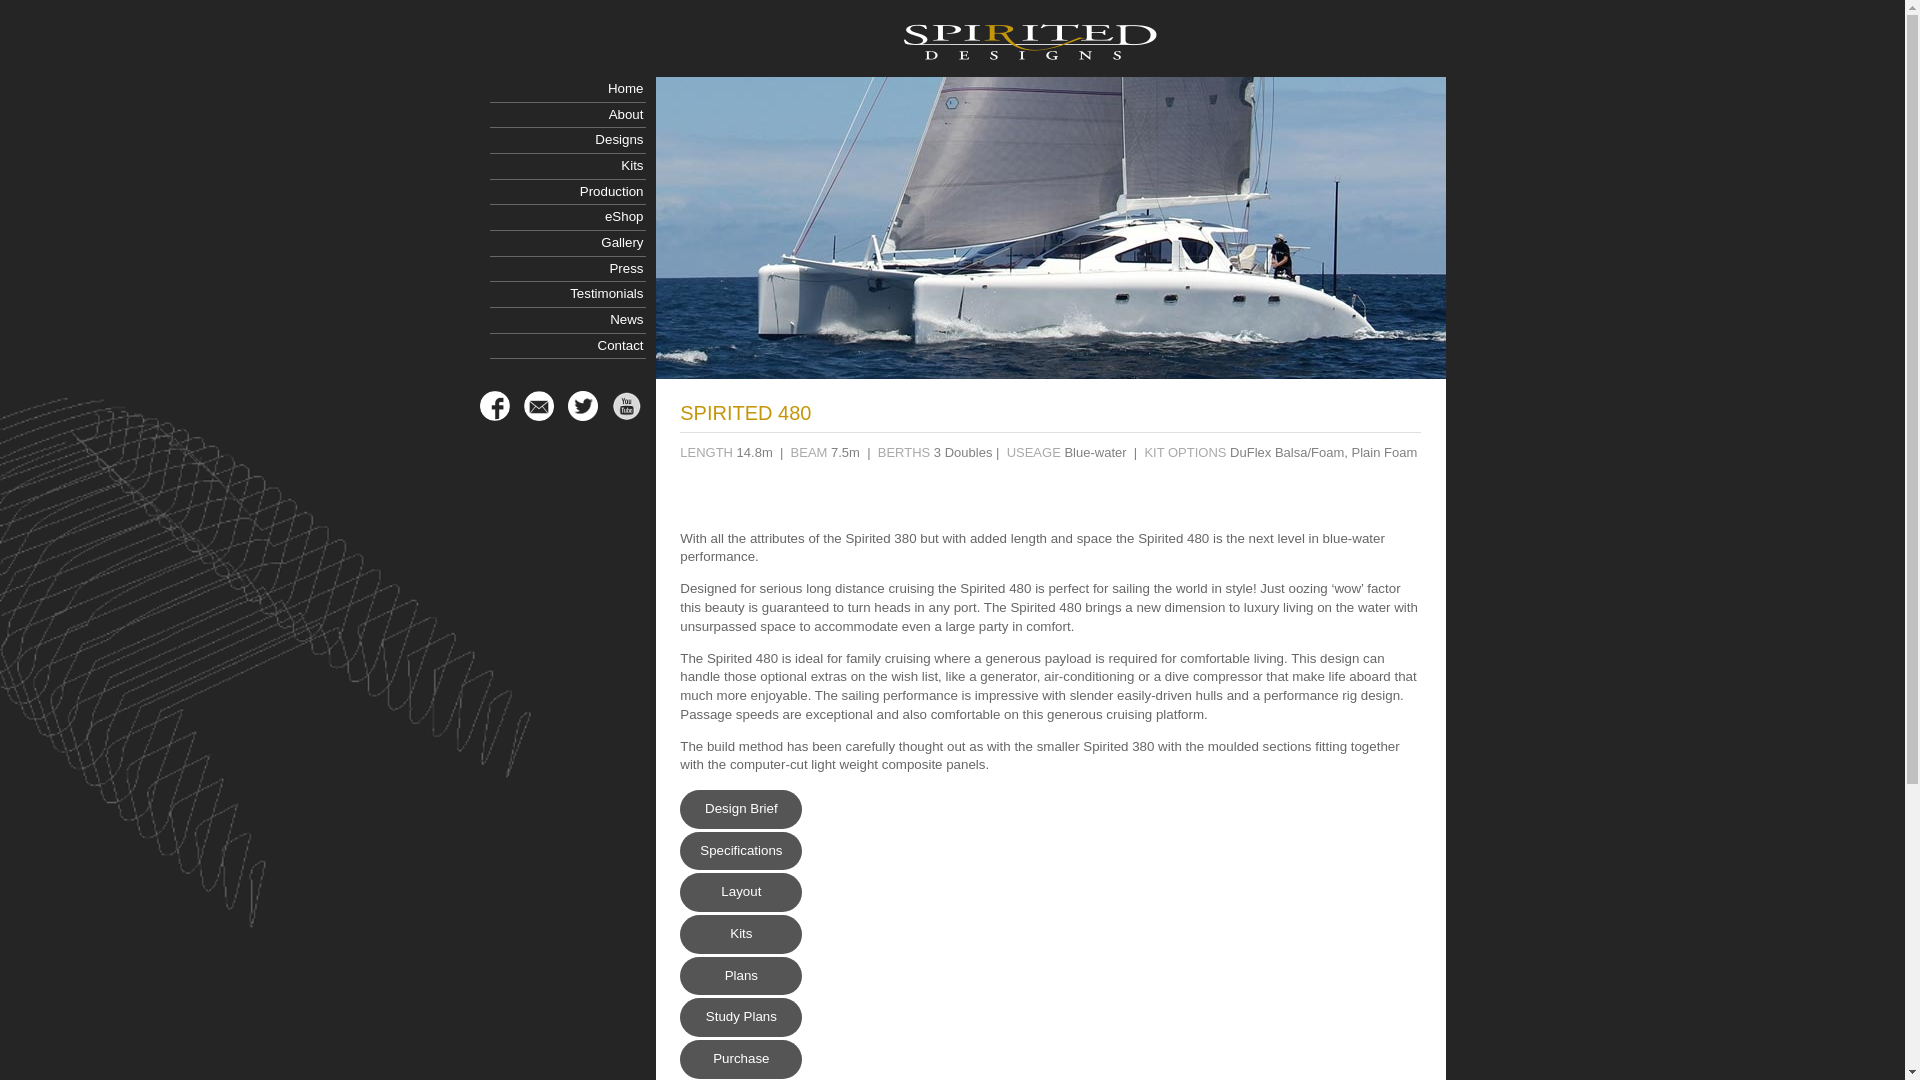 The image size is (1920, 1080). I want to click on Design Brief, so click(740, 809).